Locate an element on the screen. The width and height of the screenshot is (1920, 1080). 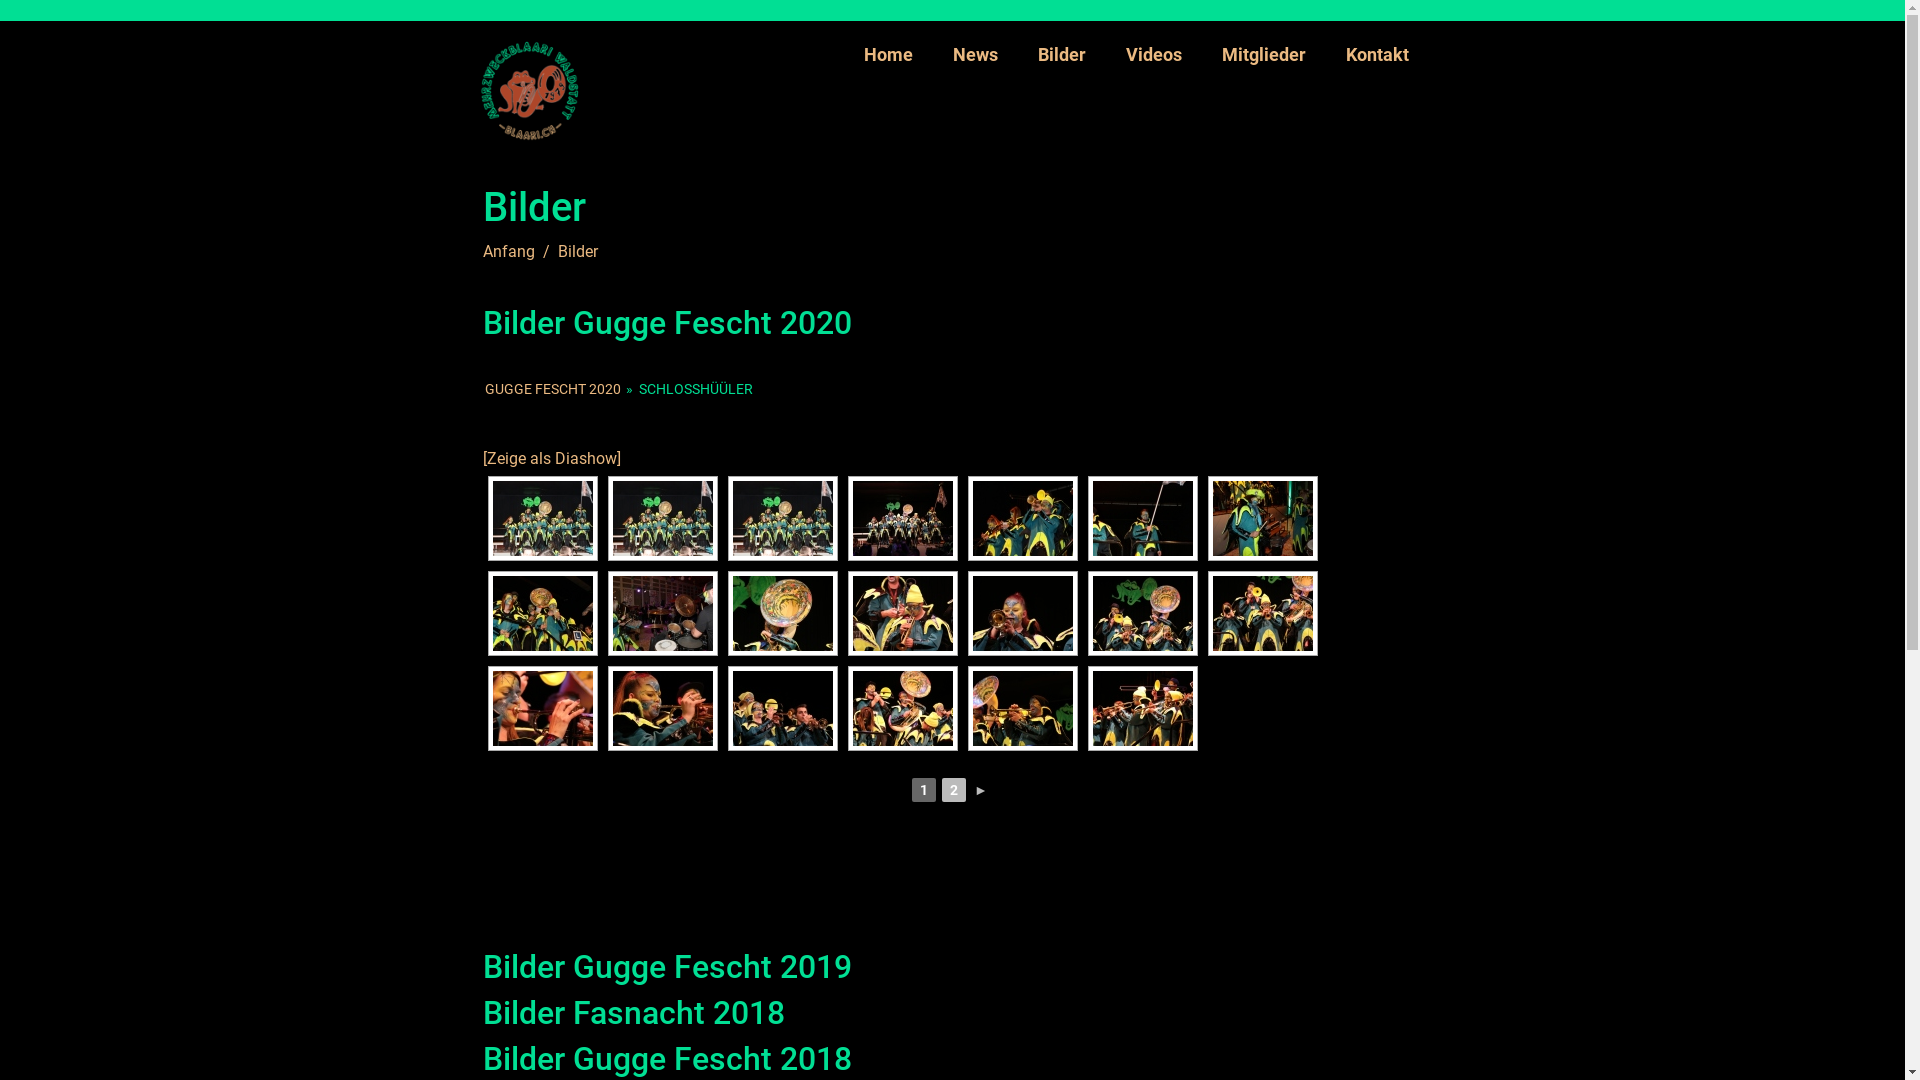
7D2_5090 is located at coordinates (902, 614).